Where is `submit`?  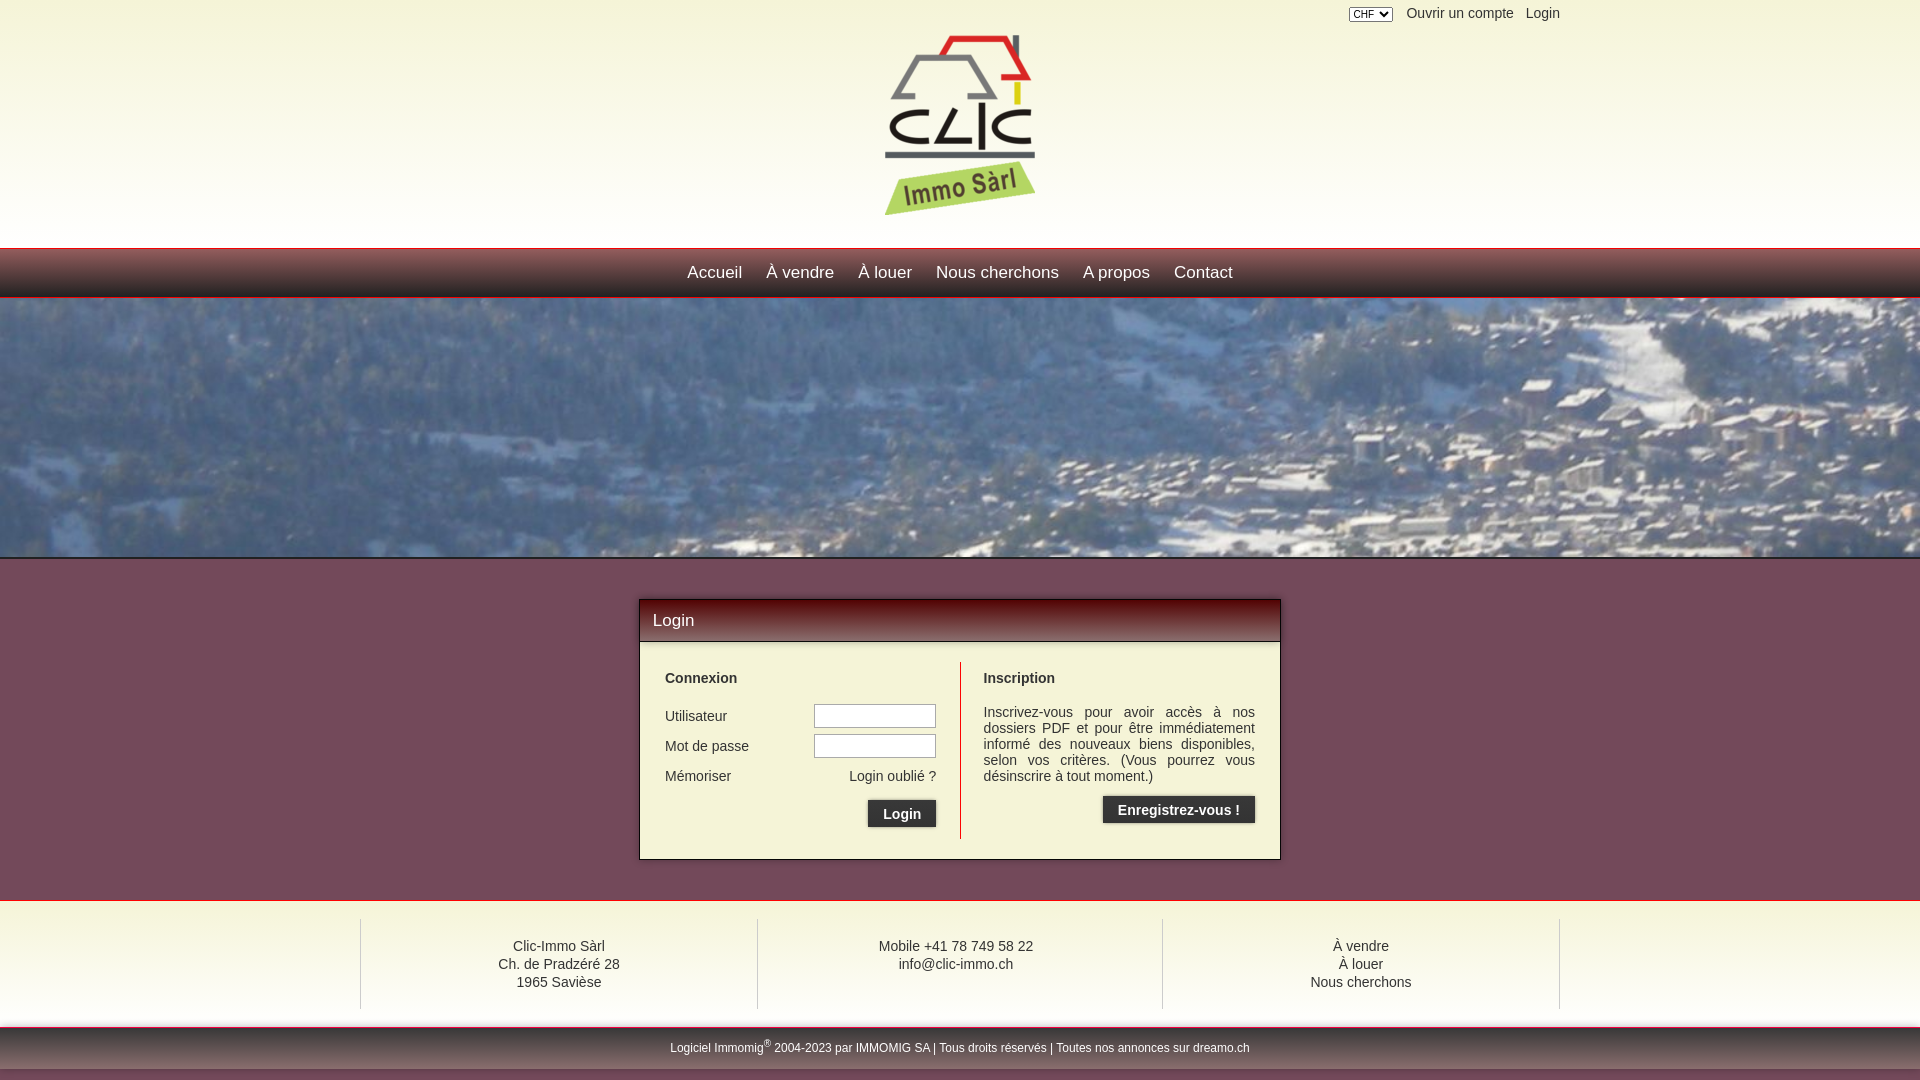
submit is located at coordinates (22, 10).